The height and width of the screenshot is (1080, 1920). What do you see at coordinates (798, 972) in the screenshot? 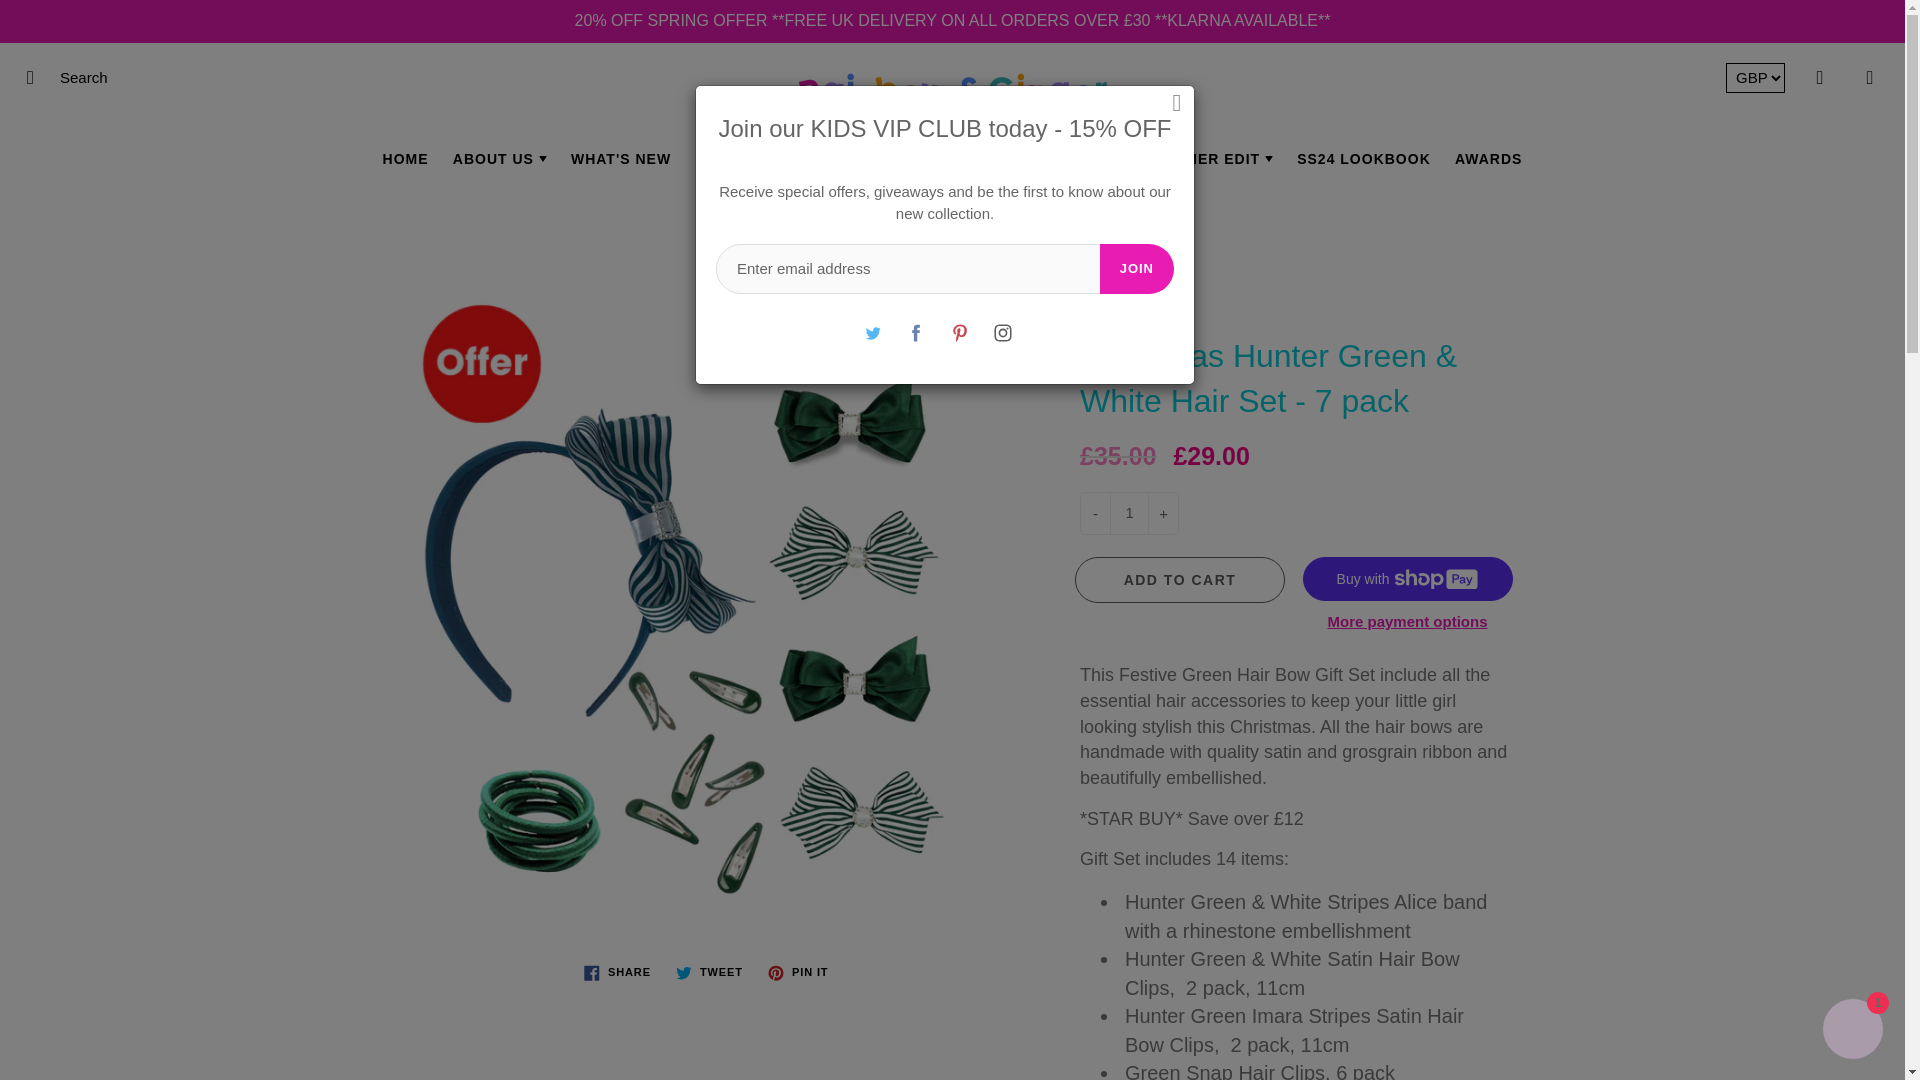
I see `Pin on Pinterest` at bounding box center [798, 972].